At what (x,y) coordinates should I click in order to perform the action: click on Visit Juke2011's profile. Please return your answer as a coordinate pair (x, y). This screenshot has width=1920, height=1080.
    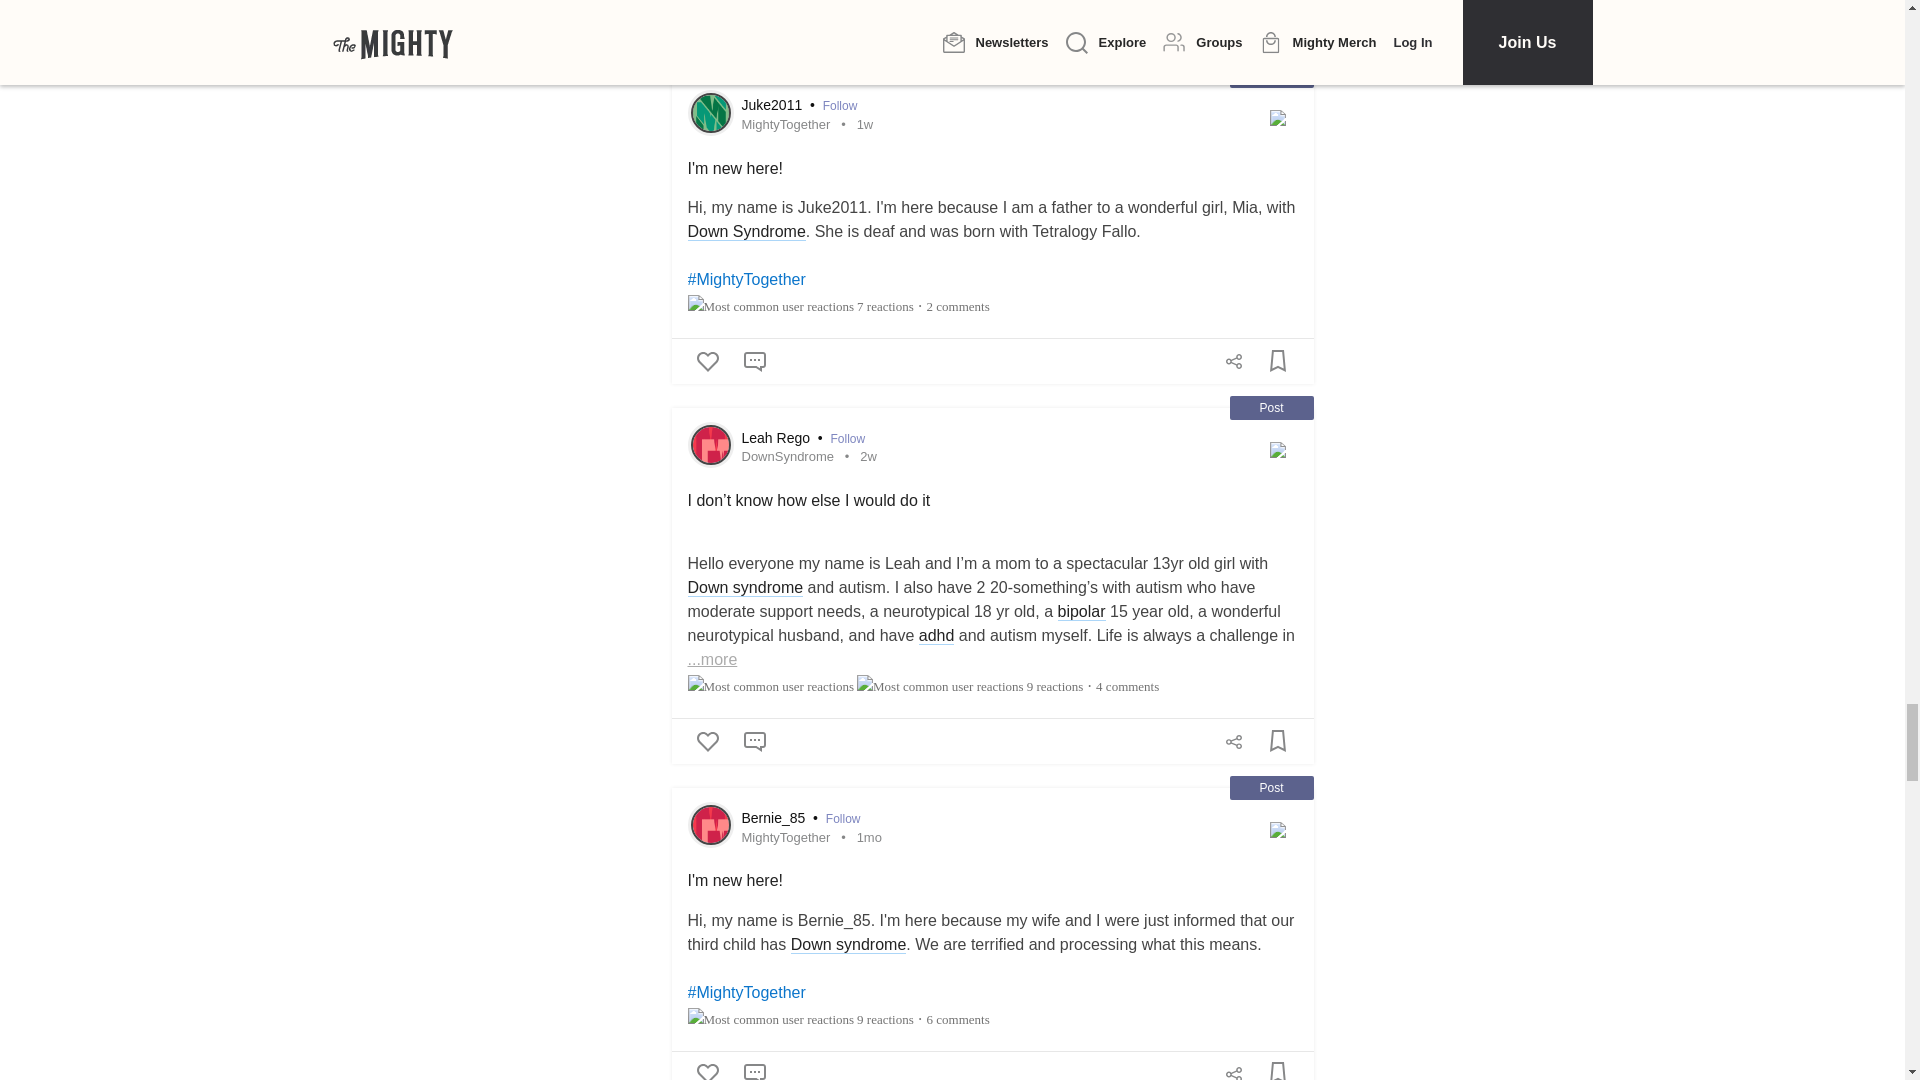
    Looking at the image, I should click on (709, 112).